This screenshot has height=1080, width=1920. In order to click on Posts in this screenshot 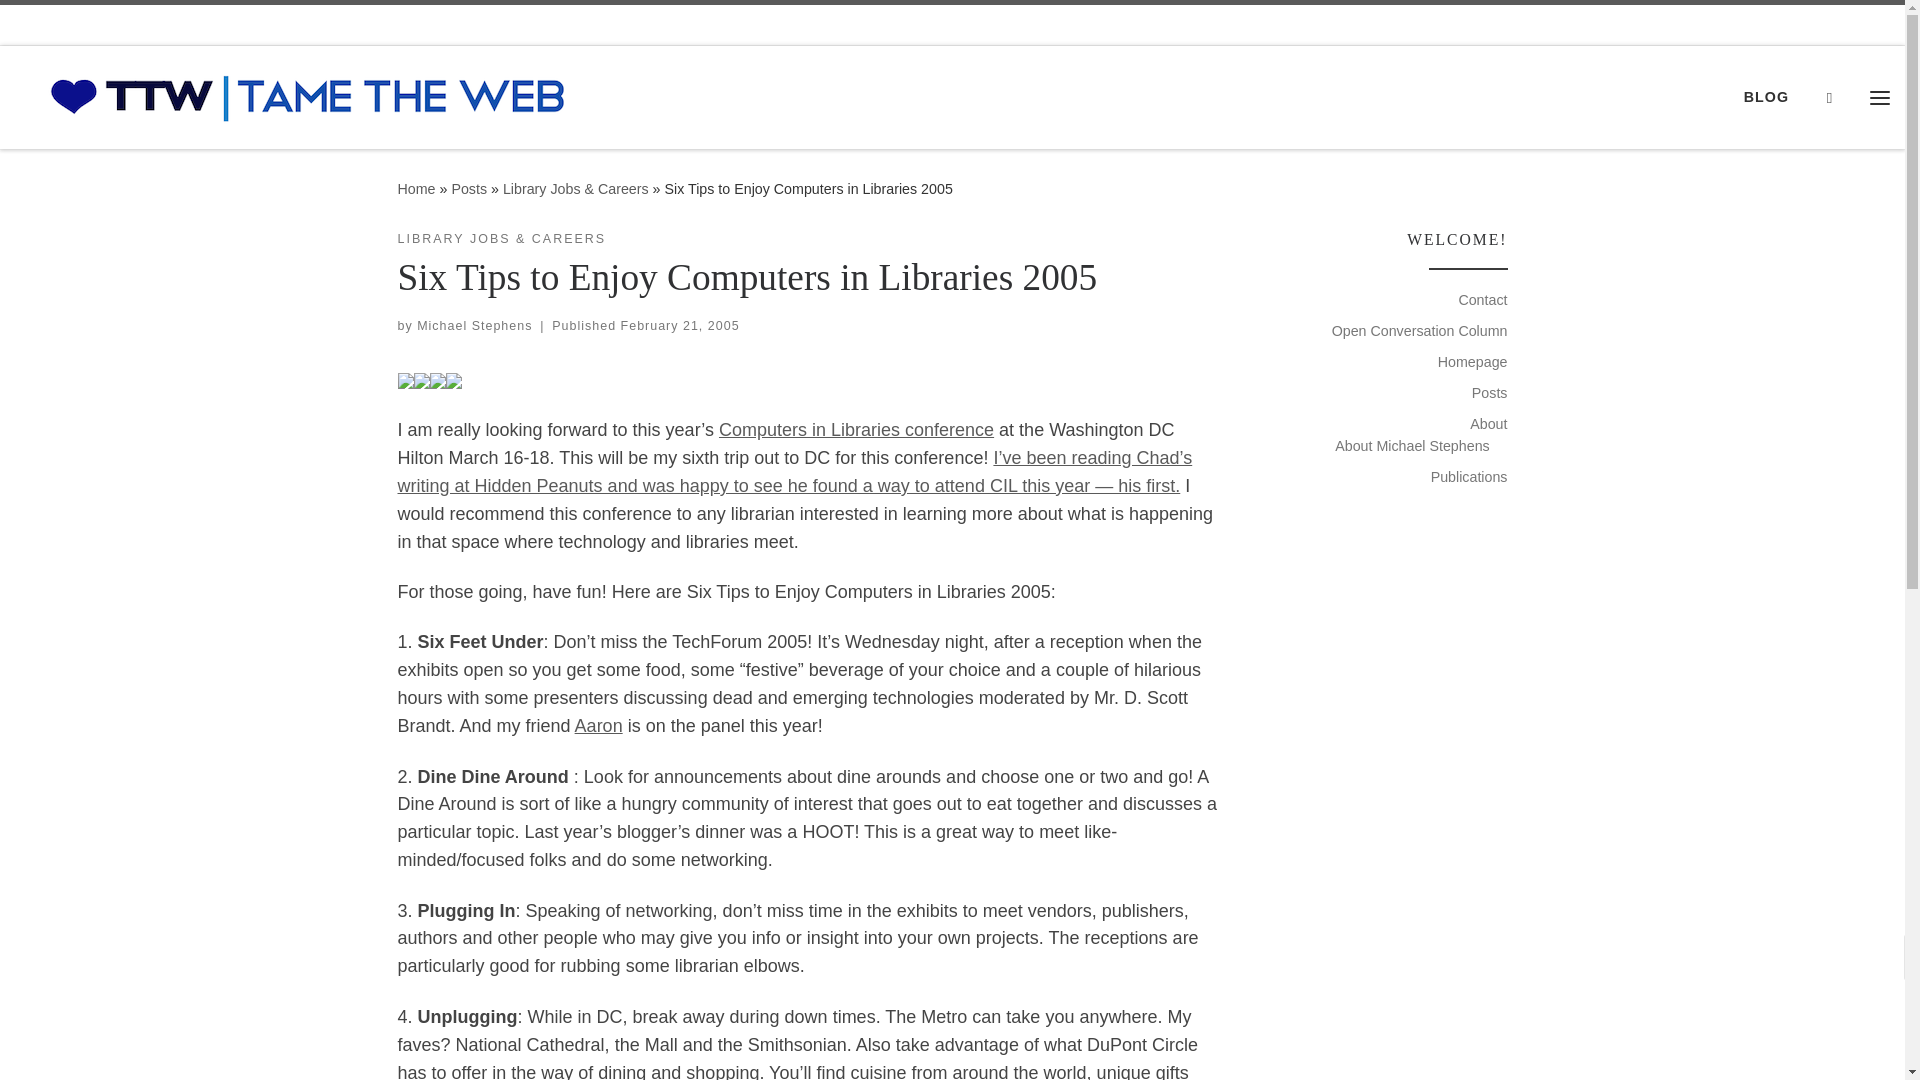, I will do `click(1490, 392)`.